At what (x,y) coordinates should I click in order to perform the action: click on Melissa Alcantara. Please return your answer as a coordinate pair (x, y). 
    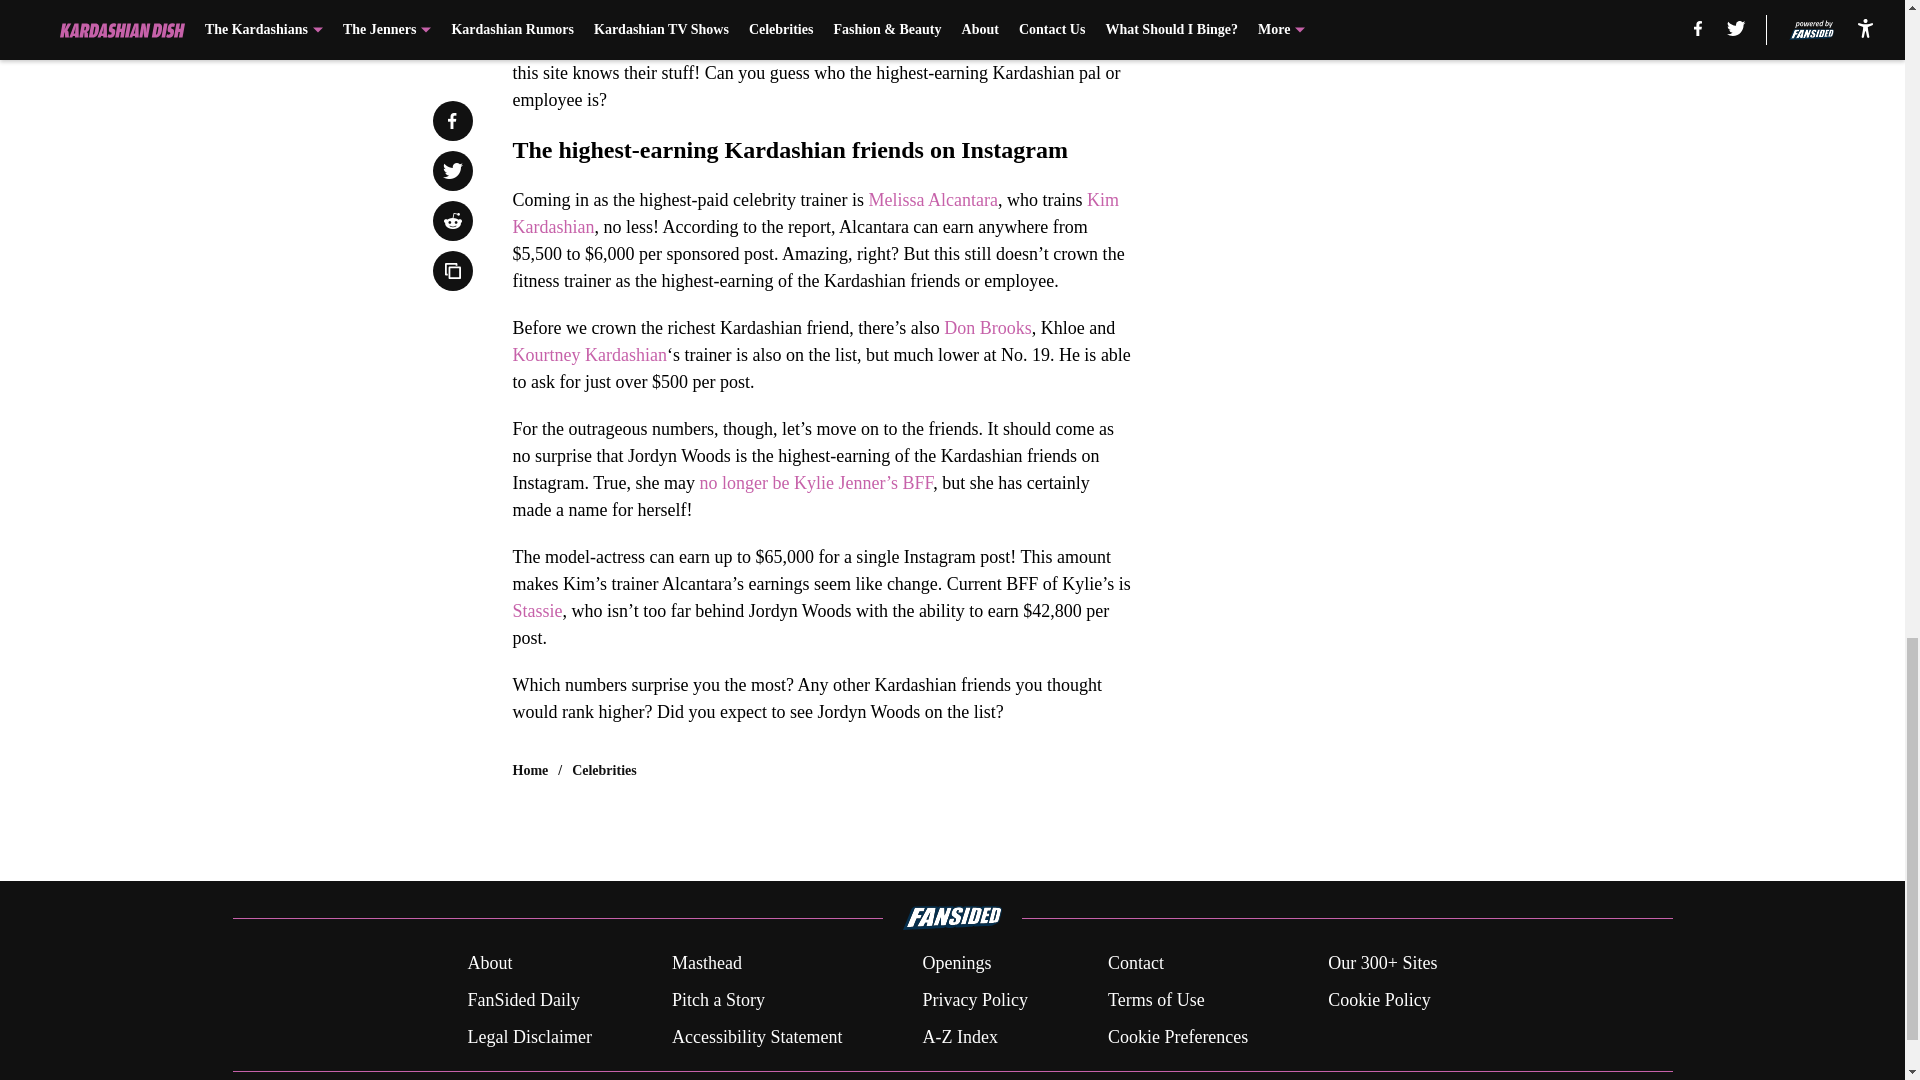
    Looking at the image, I should click on (932, 200).